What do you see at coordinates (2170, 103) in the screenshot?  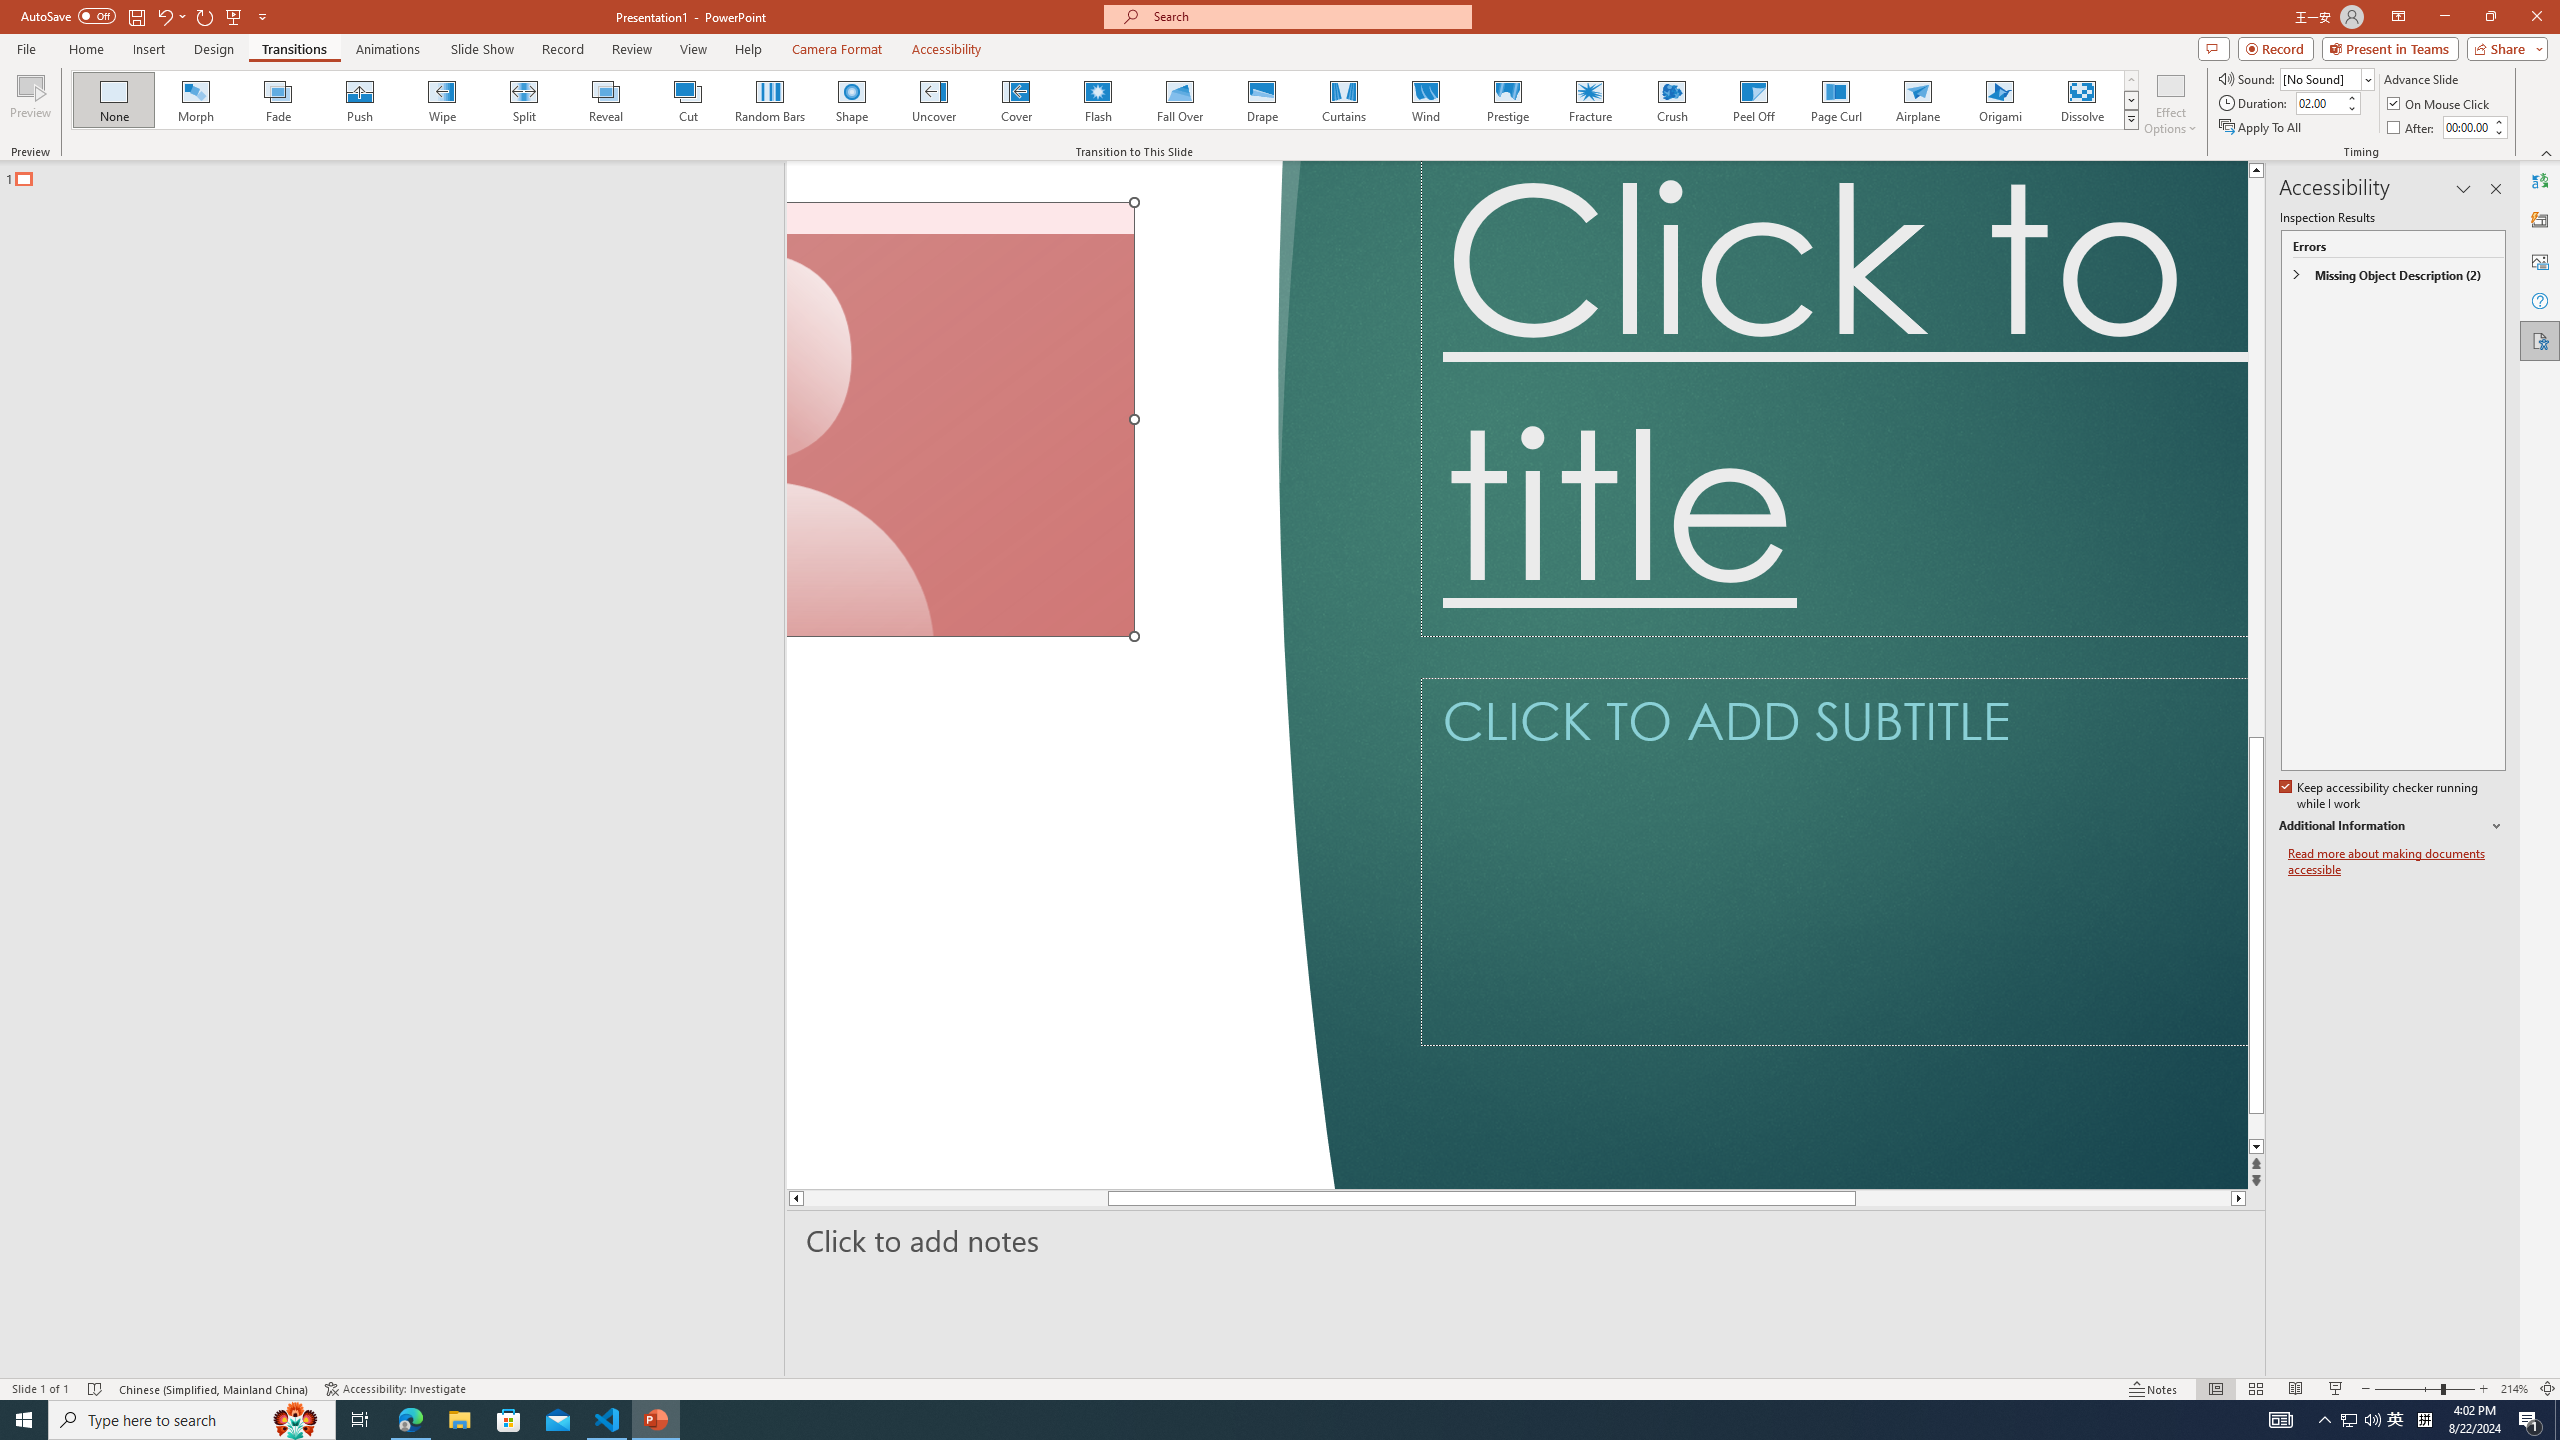 I see `Effect Options` at bounding box center [2170, 103].